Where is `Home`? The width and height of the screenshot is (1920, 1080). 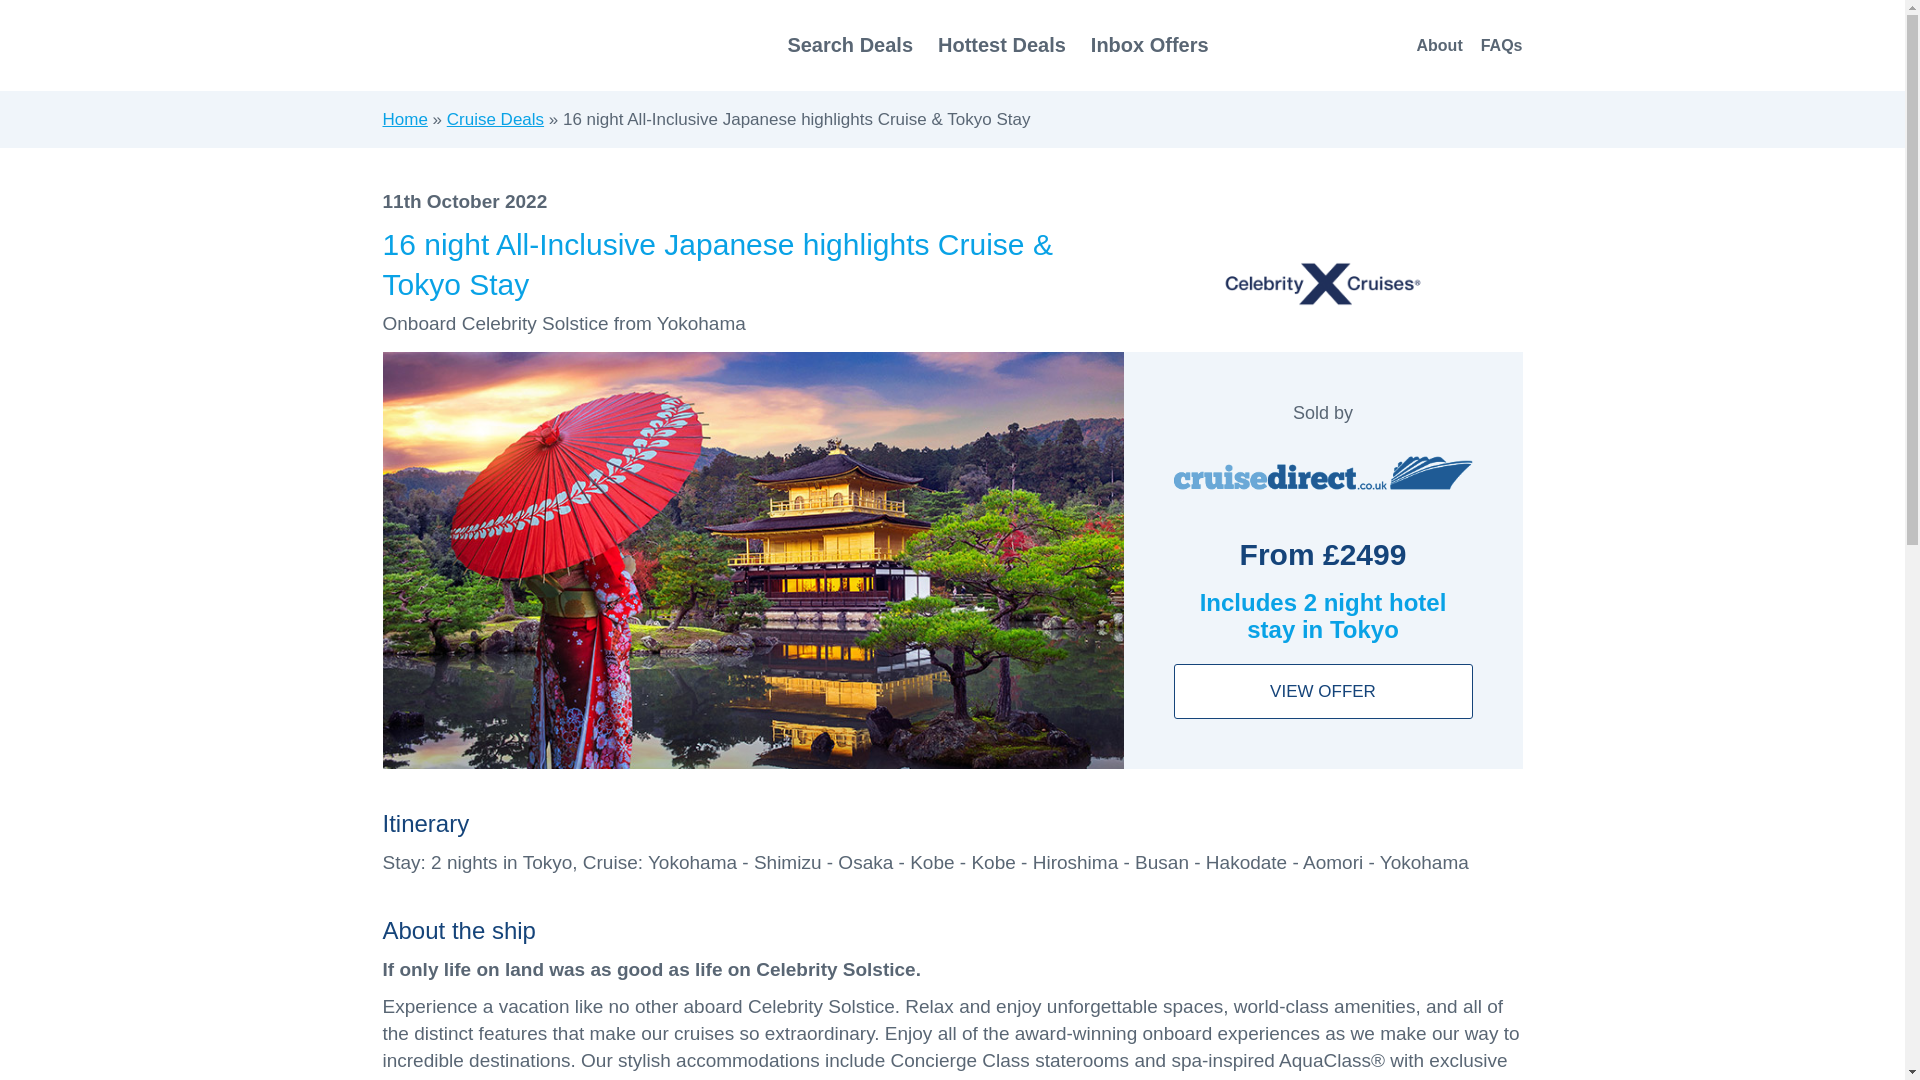
Home is located at coordinates (404, 119).